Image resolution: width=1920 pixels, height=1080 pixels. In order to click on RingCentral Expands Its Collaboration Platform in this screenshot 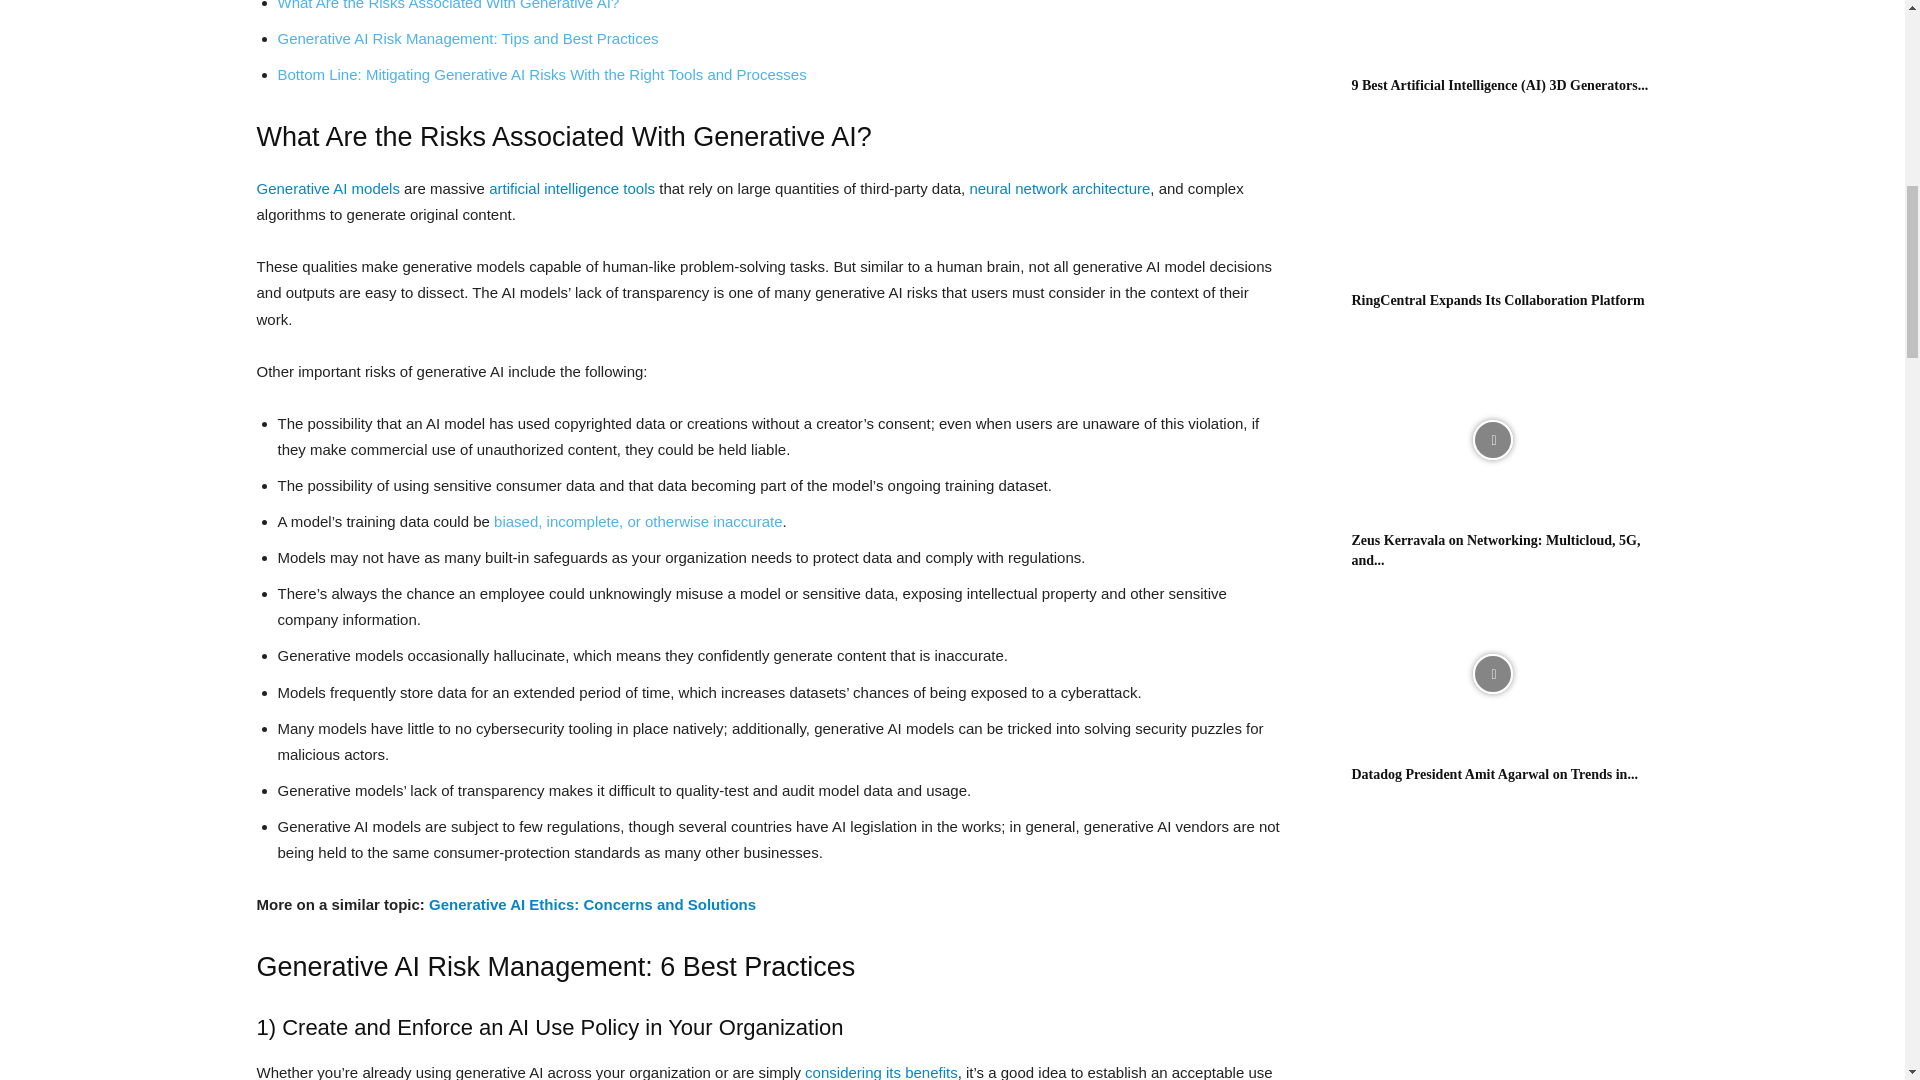, I will do `click(1492, 200)`.